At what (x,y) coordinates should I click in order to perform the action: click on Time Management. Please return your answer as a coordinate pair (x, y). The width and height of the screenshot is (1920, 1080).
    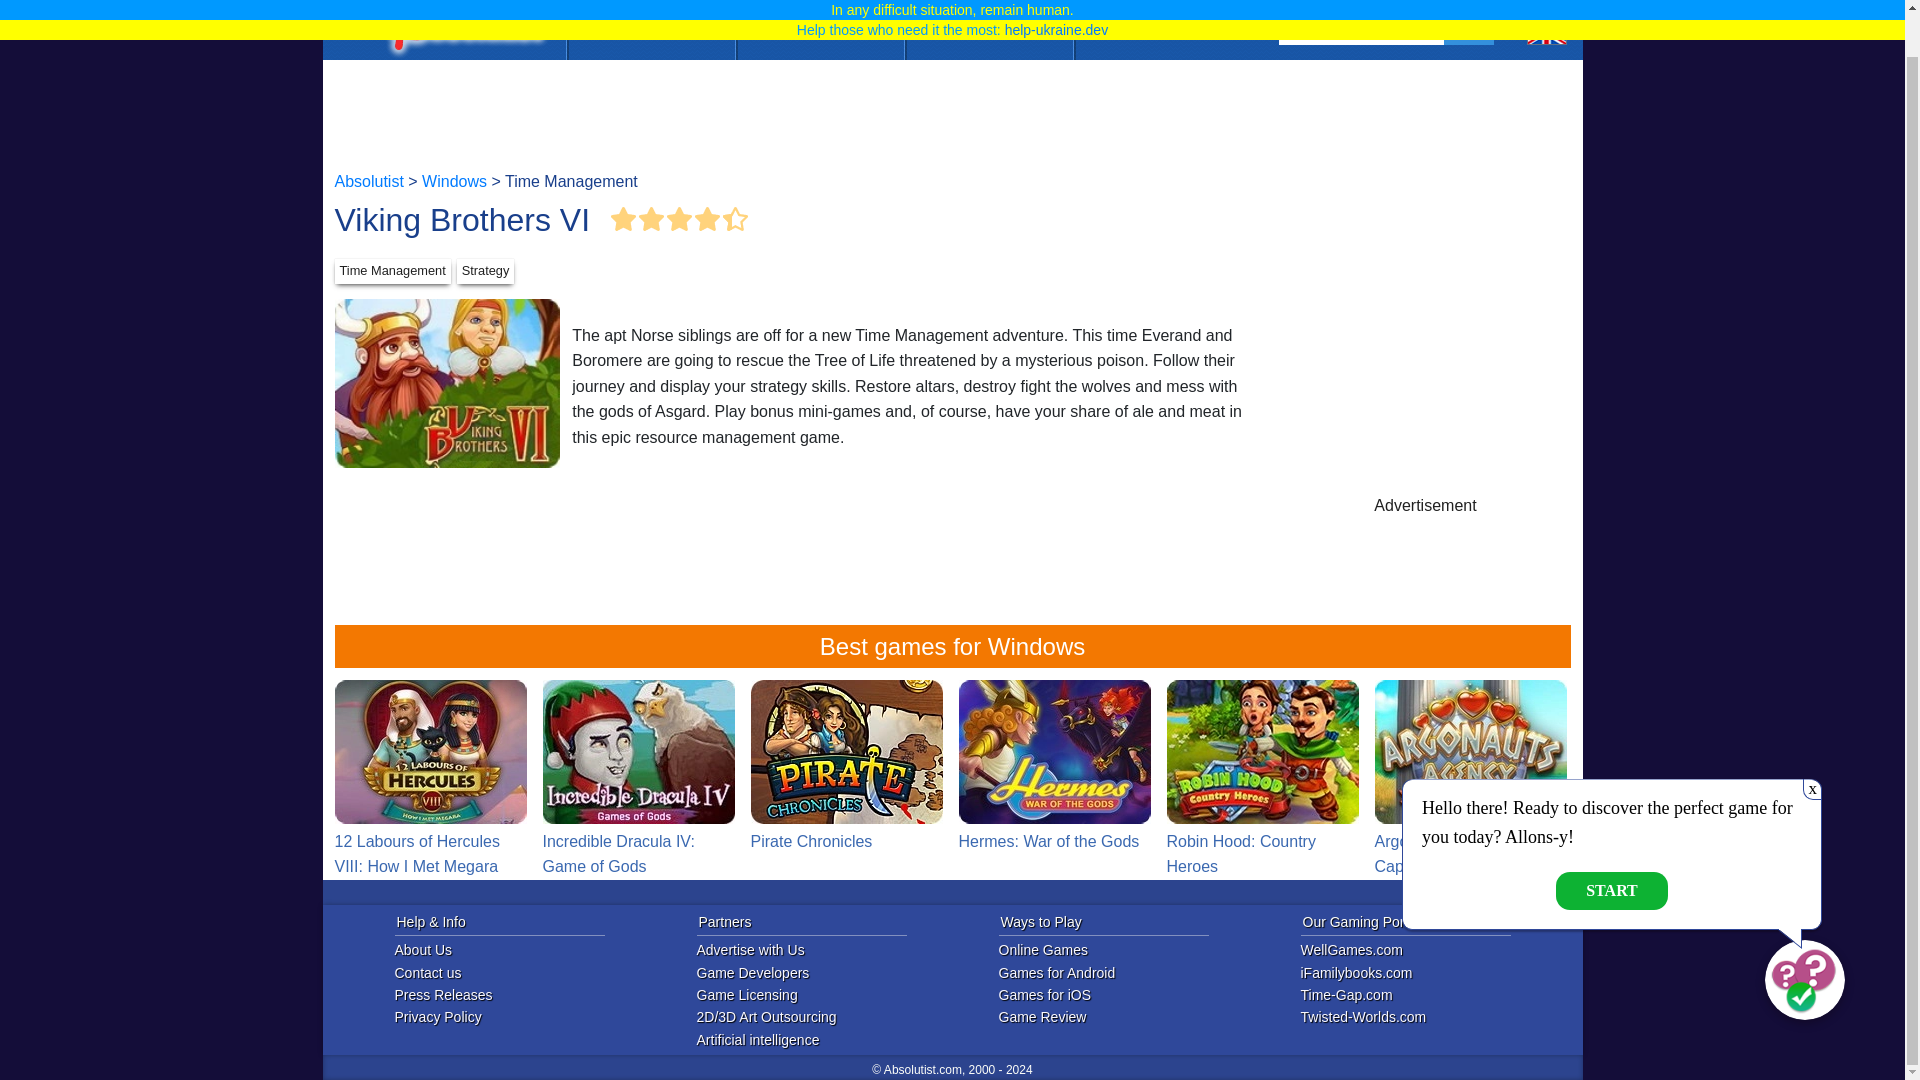
    Looking at the image, I should click on (392, 272).